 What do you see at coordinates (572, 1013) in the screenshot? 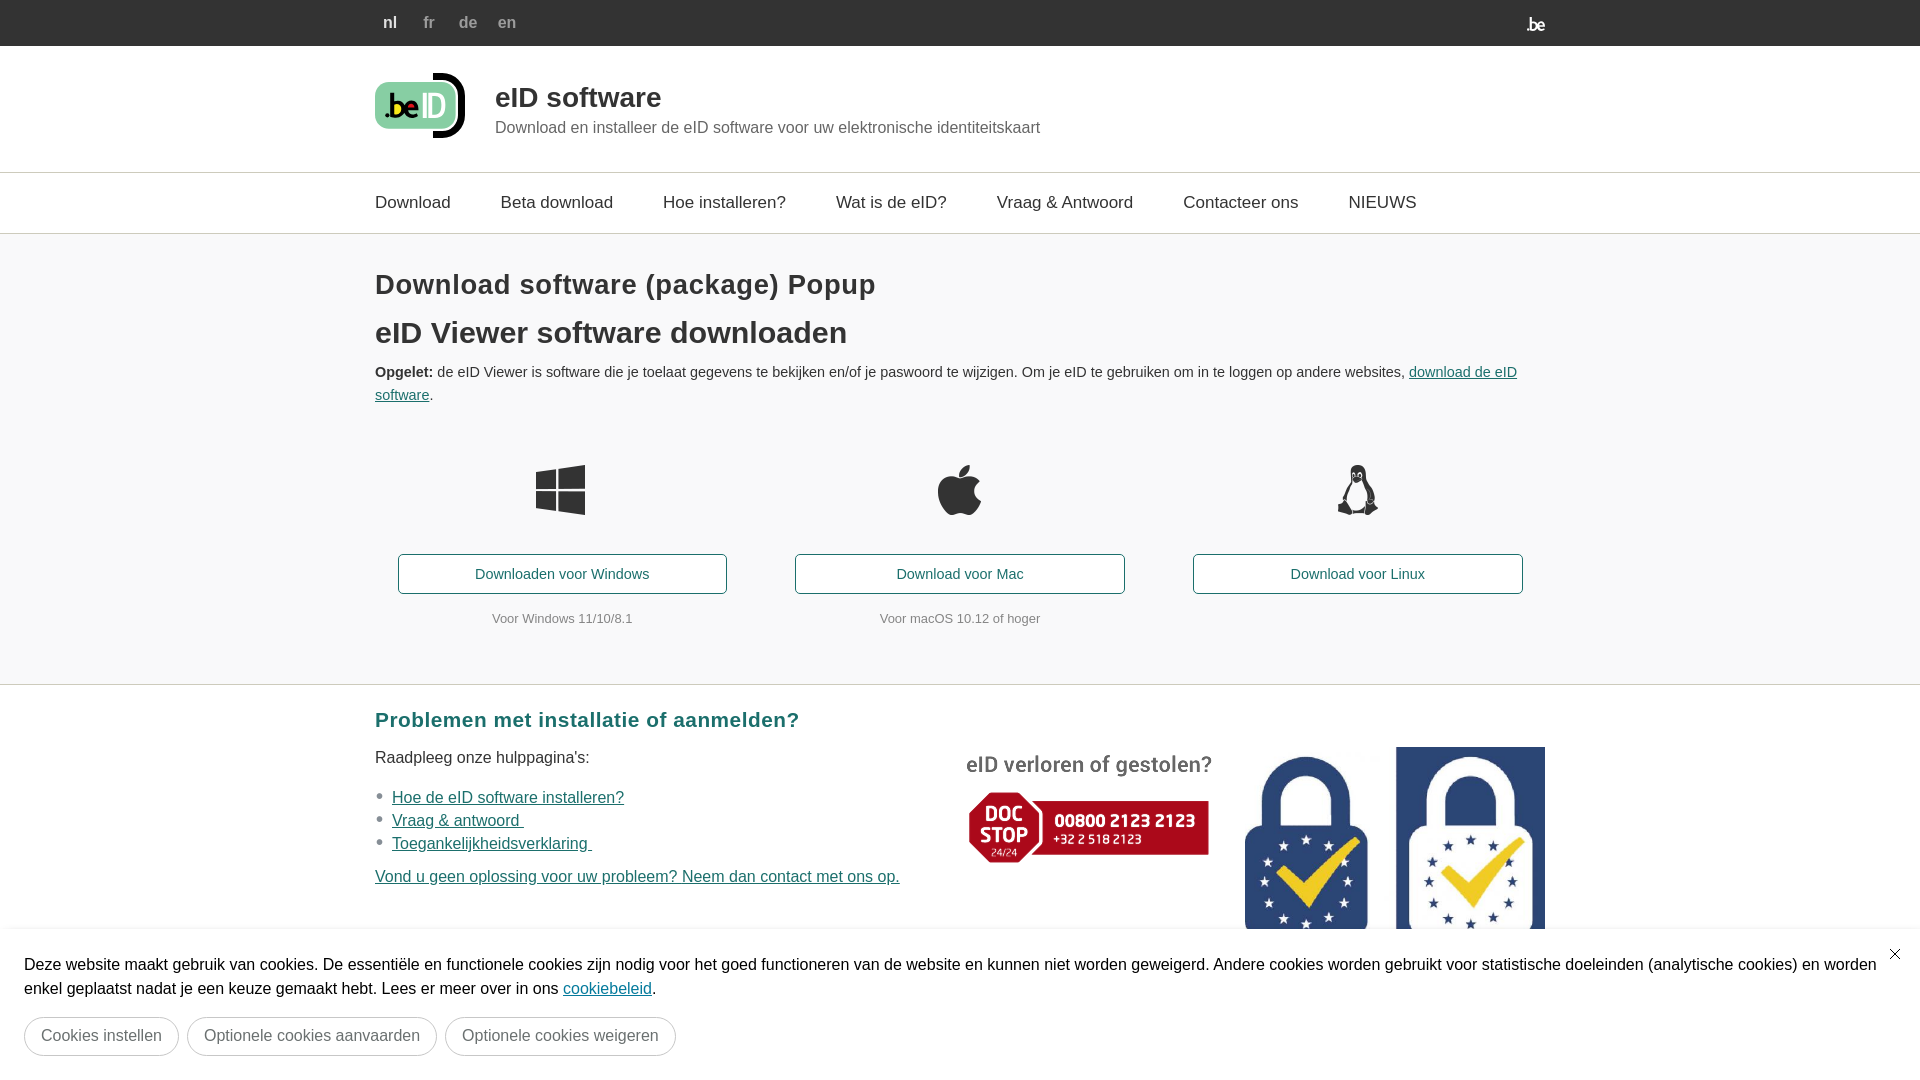
I see `Gebruikersvoorwaarden` at bounding box center [572, 1013].